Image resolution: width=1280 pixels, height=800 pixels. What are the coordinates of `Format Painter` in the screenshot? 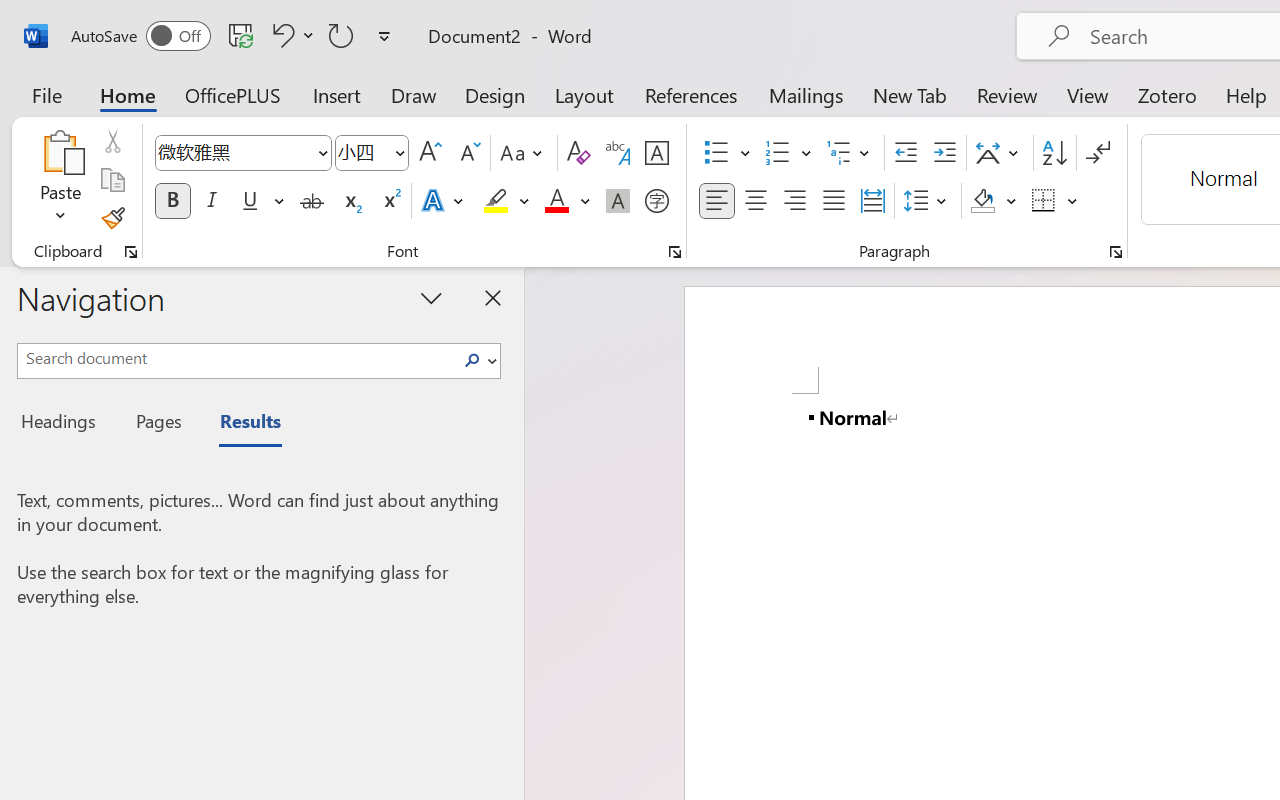 It's located at (112, 218).